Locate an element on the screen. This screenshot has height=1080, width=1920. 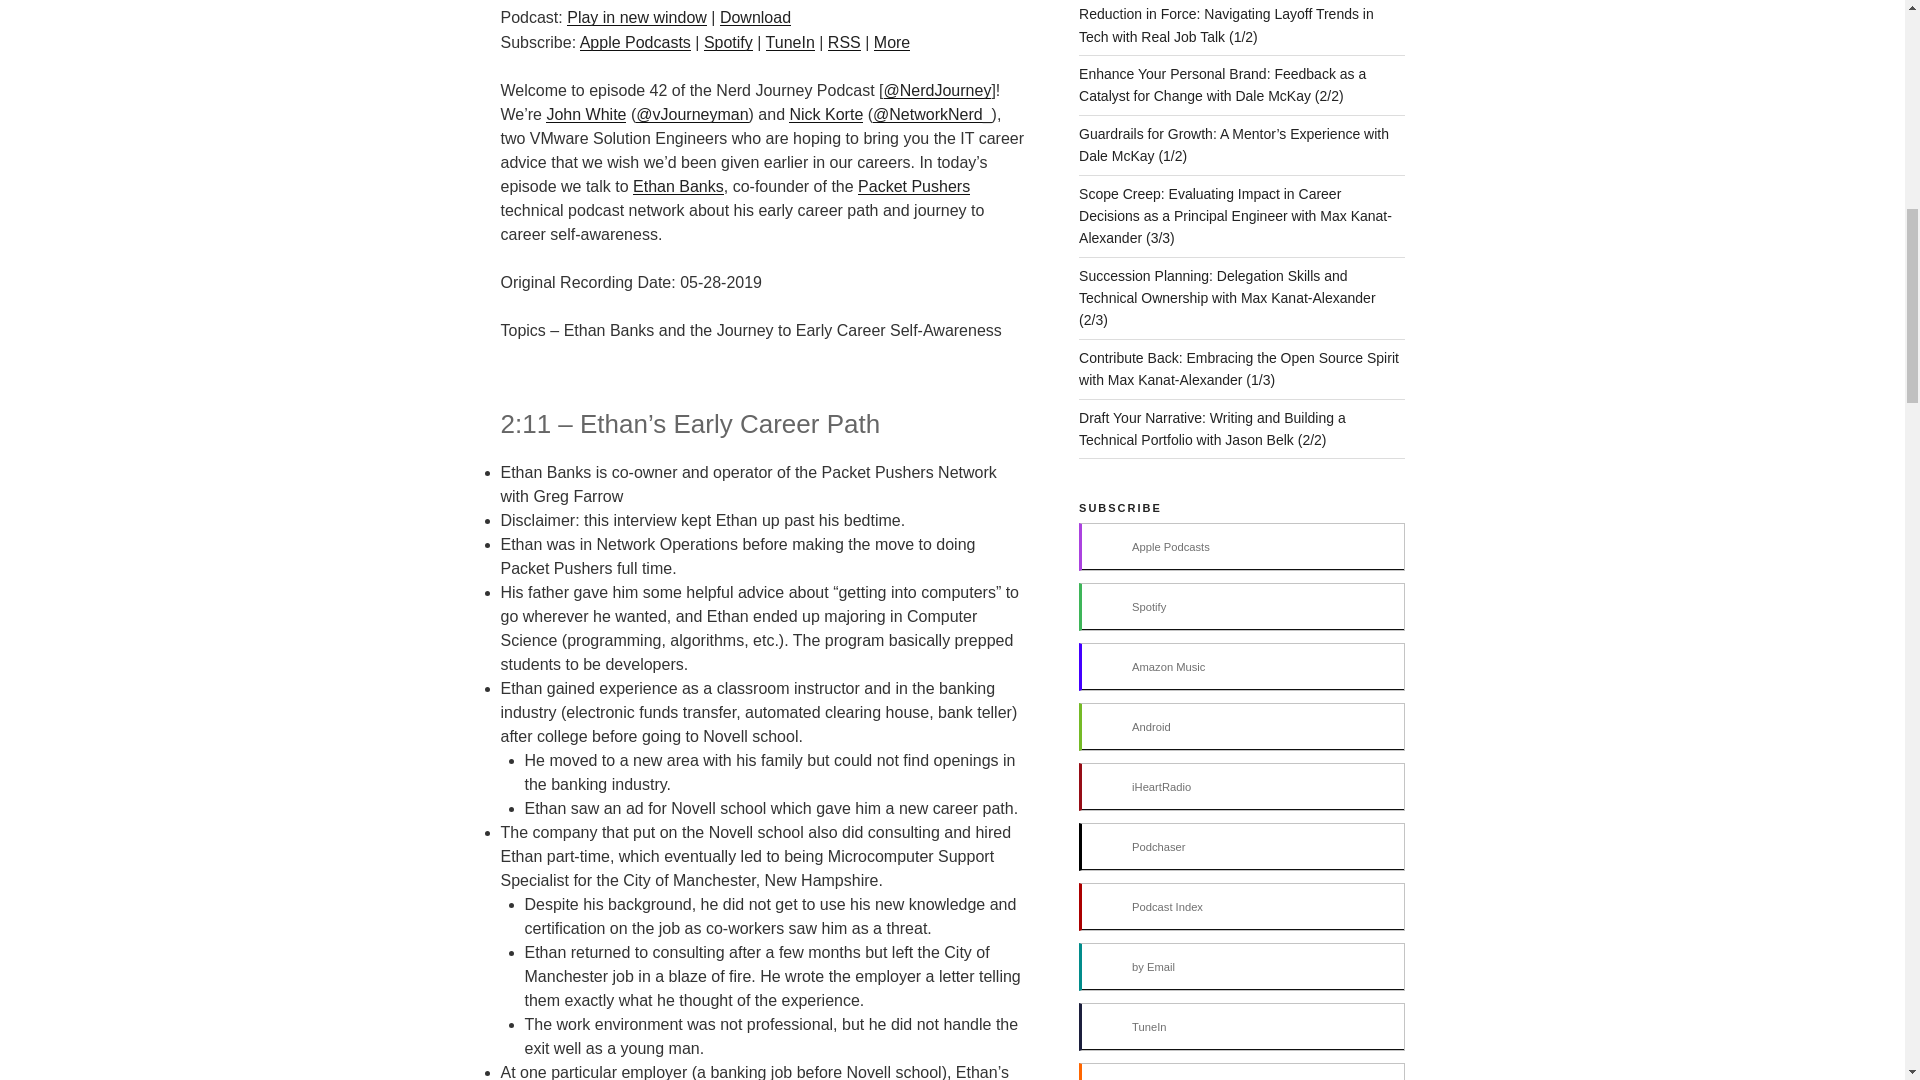
Subscribe by Email is located at coordinates (1241, 966).